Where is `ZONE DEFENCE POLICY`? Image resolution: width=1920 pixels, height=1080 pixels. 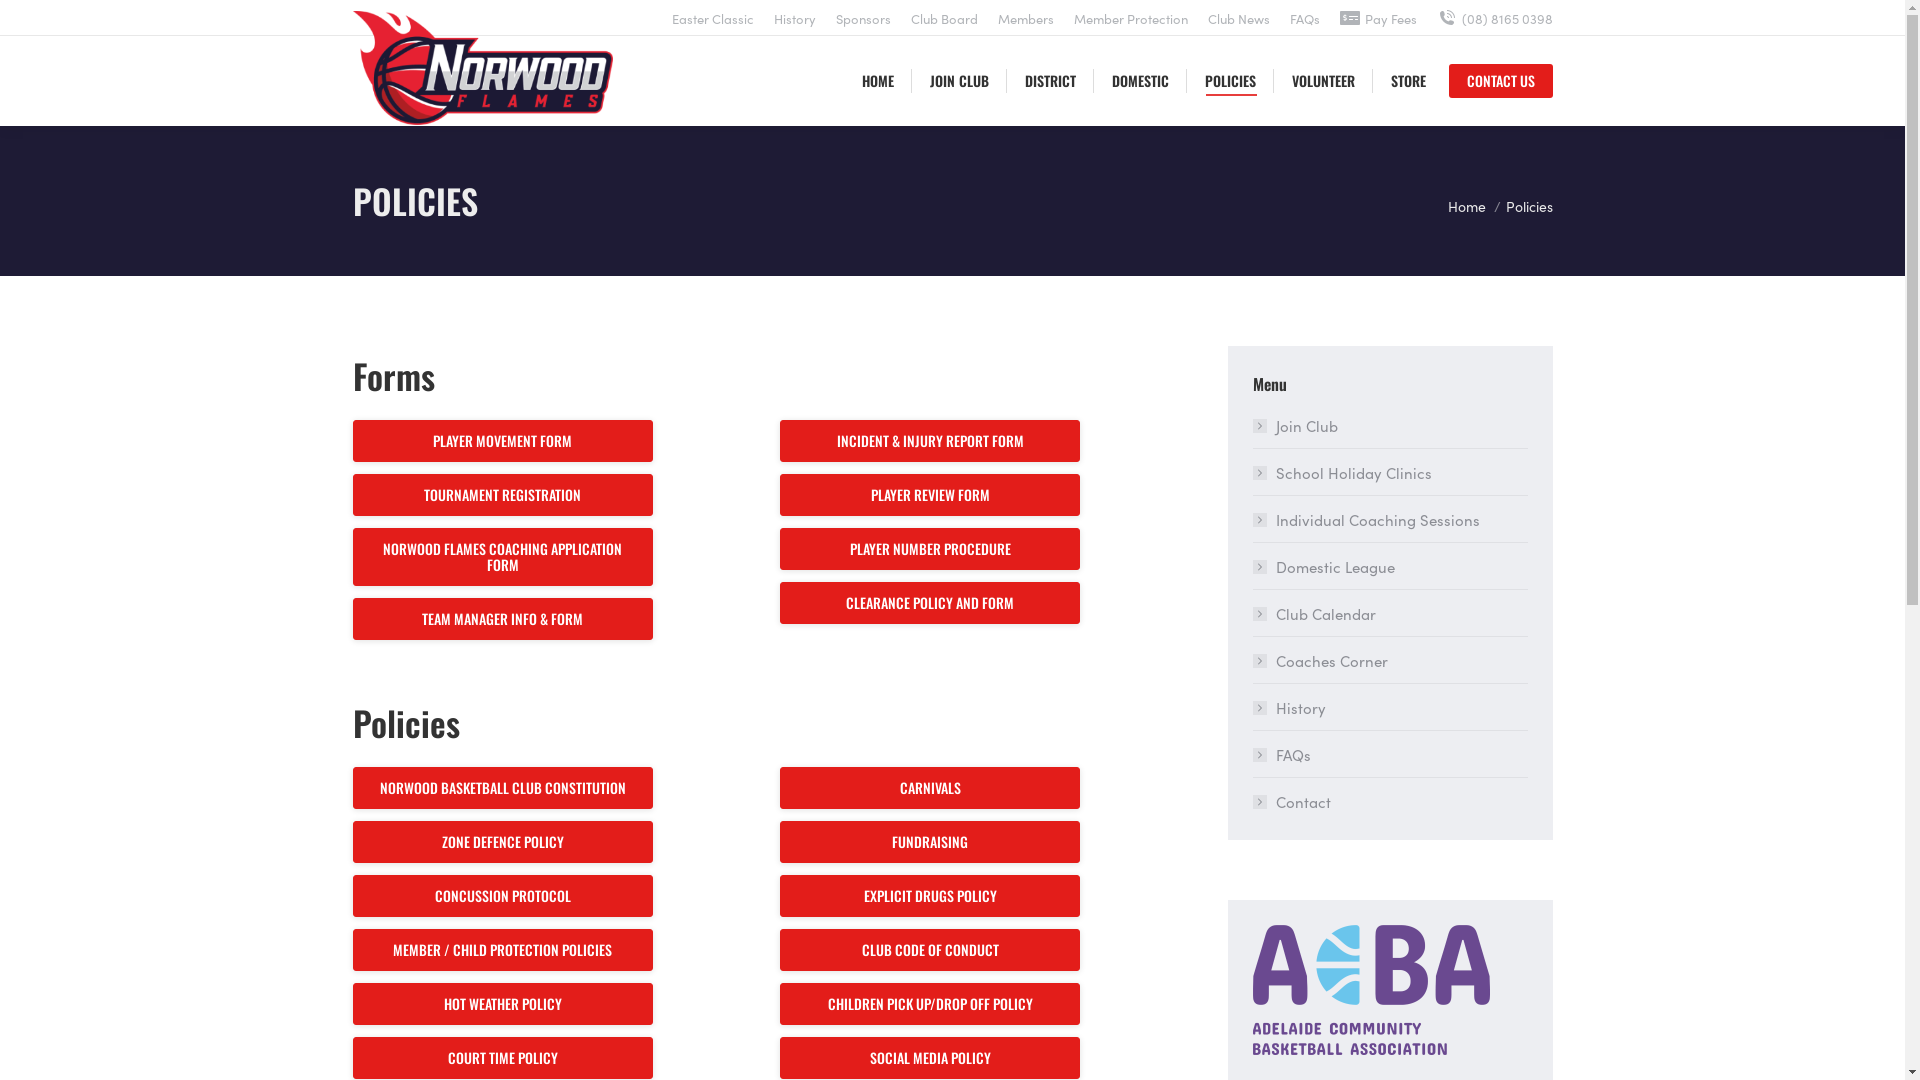 ZONE DEFENCE POLICY is located at coordinates (502, 842).